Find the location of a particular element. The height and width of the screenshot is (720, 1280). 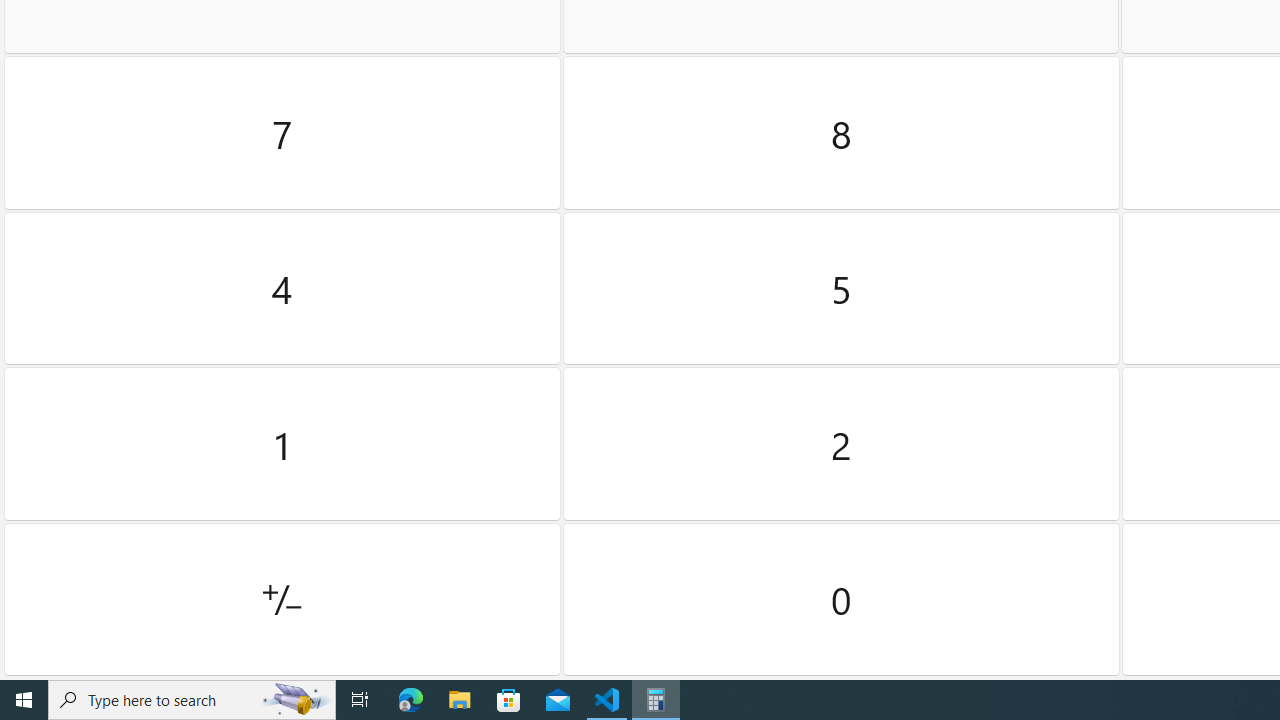

Five is located at coordinates (842, 288).